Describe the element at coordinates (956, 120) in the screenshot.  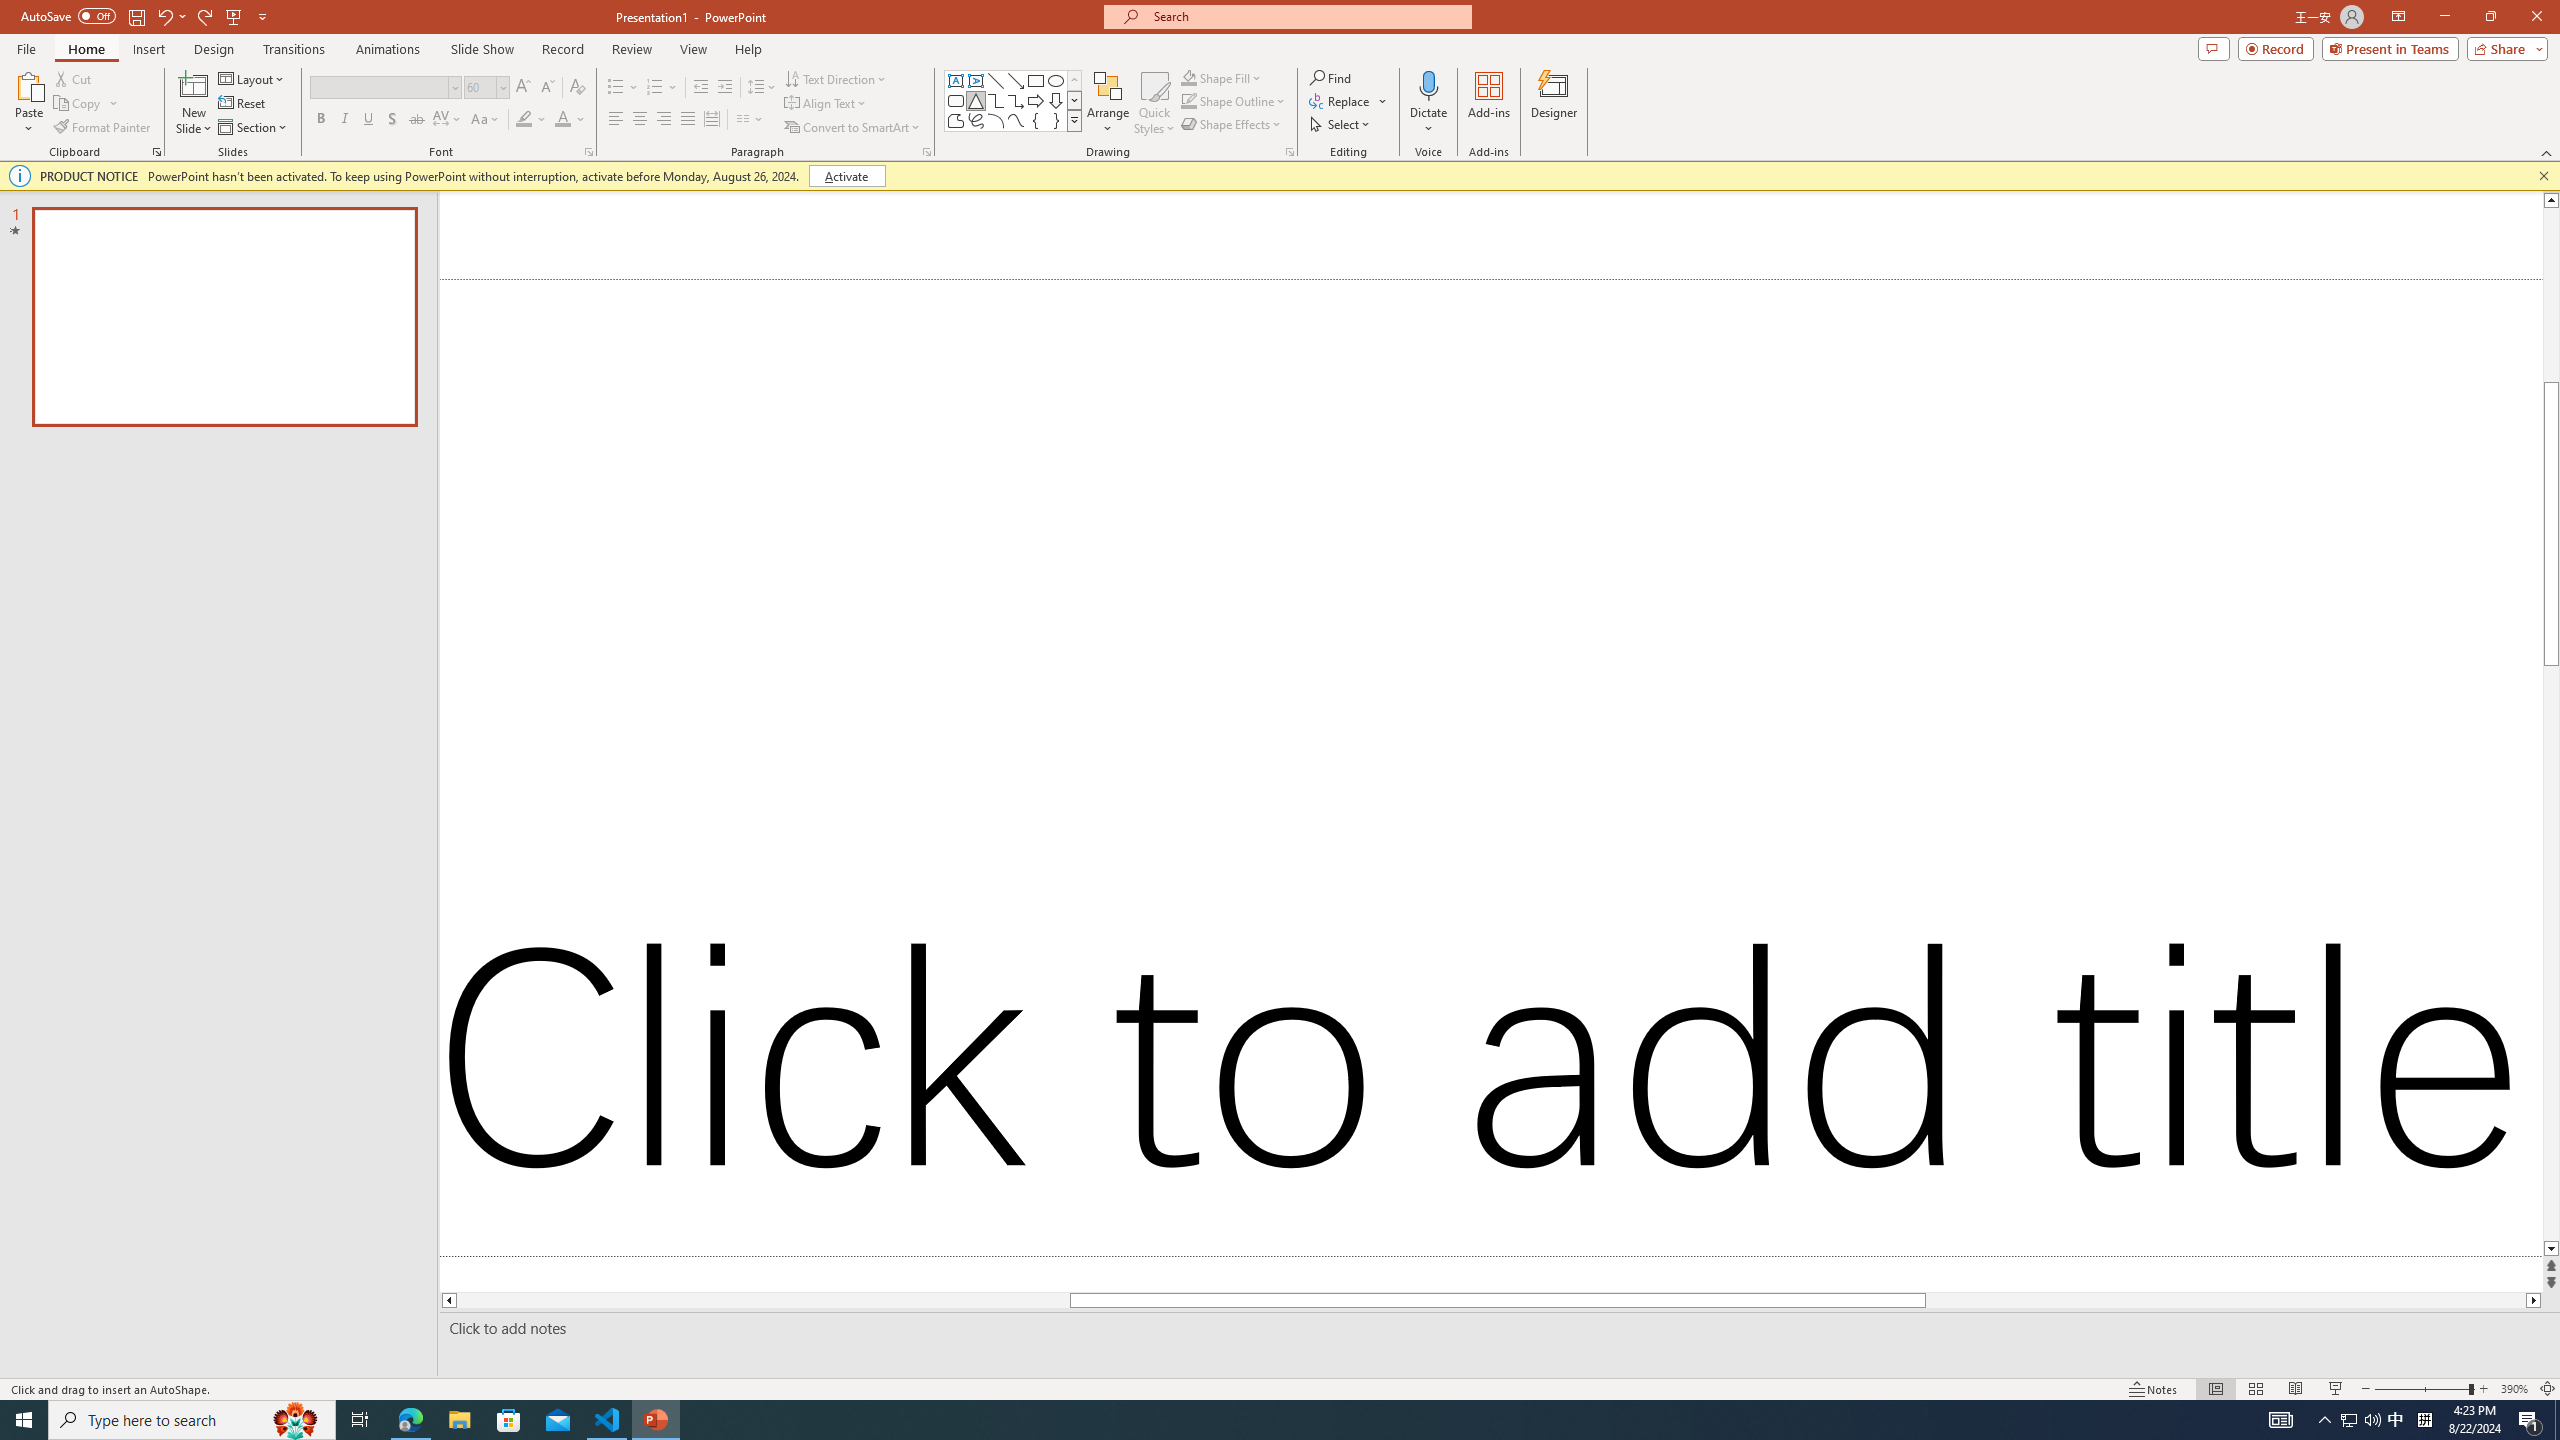
I see `Freeform: Shape` at that location.